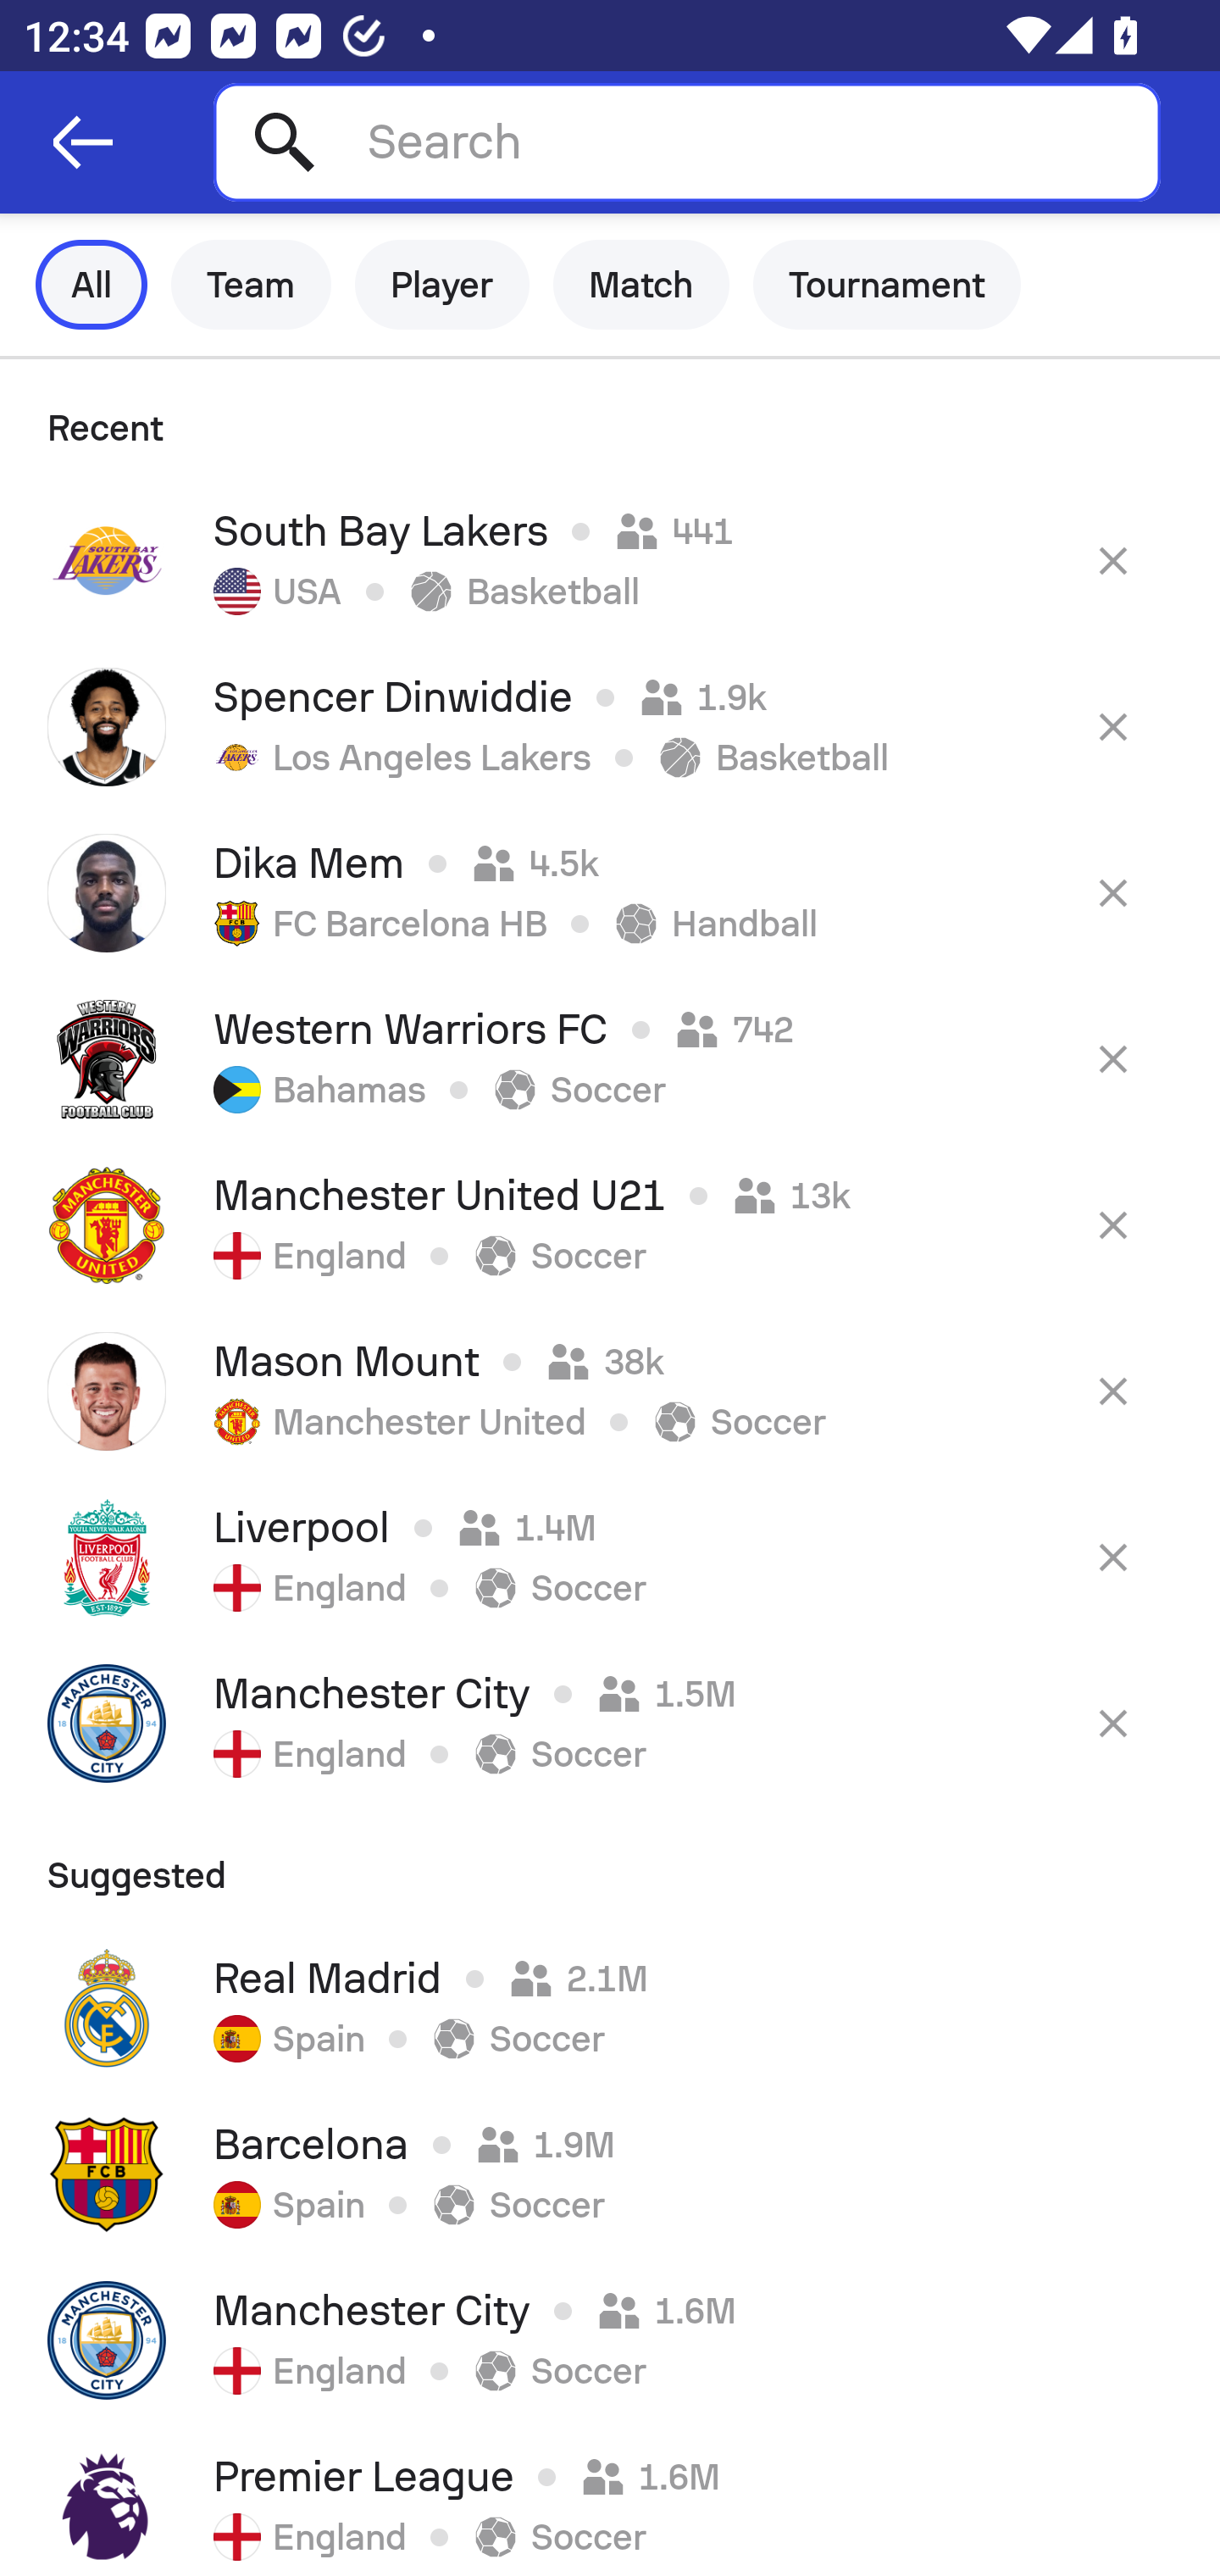 The height and width of the screenshot is (2576, 1220). I want to click on South Bay Lakers 441 USA Basketball, so click(610, 561).